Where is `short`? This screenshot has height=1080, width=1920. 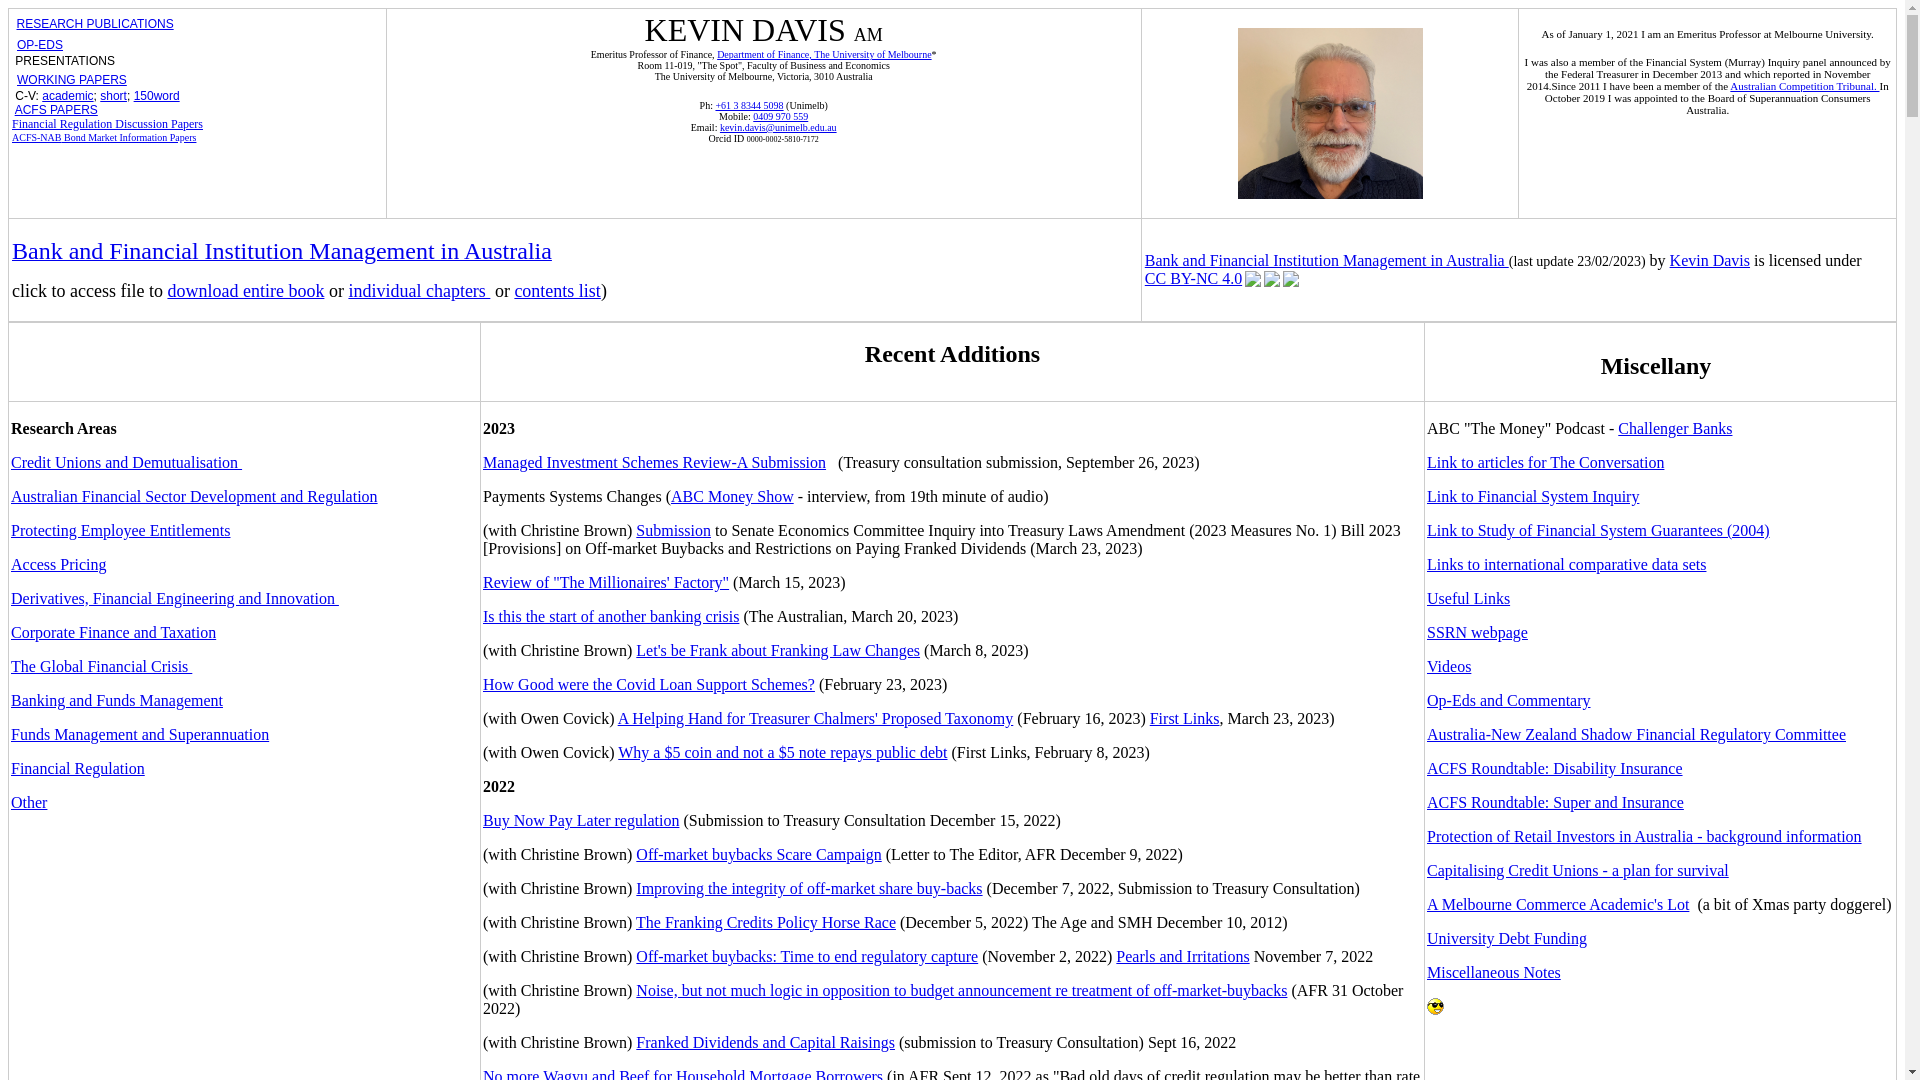 short is located at coordinates (114, 96).